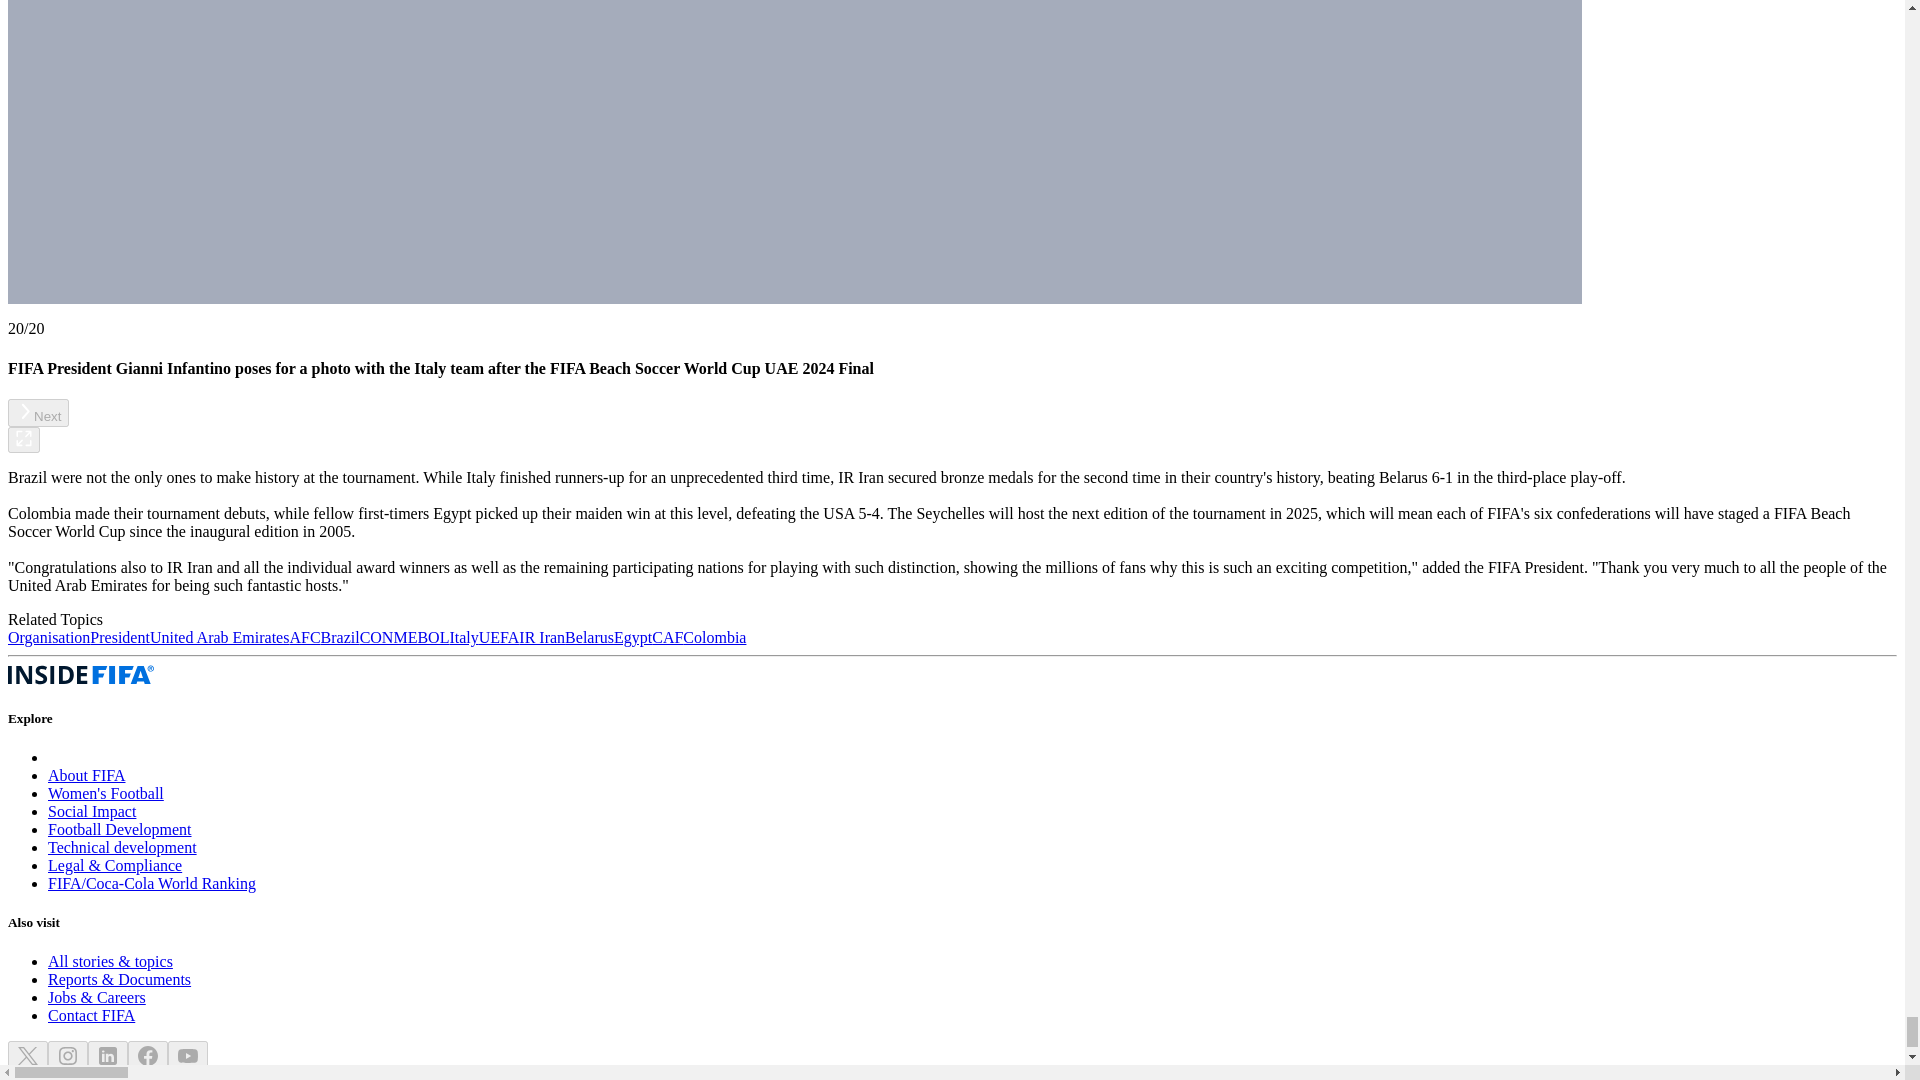 Image resolution: width=1920 pixels, height=1080 pixels. I want to click on Italy, so click(464, 636).